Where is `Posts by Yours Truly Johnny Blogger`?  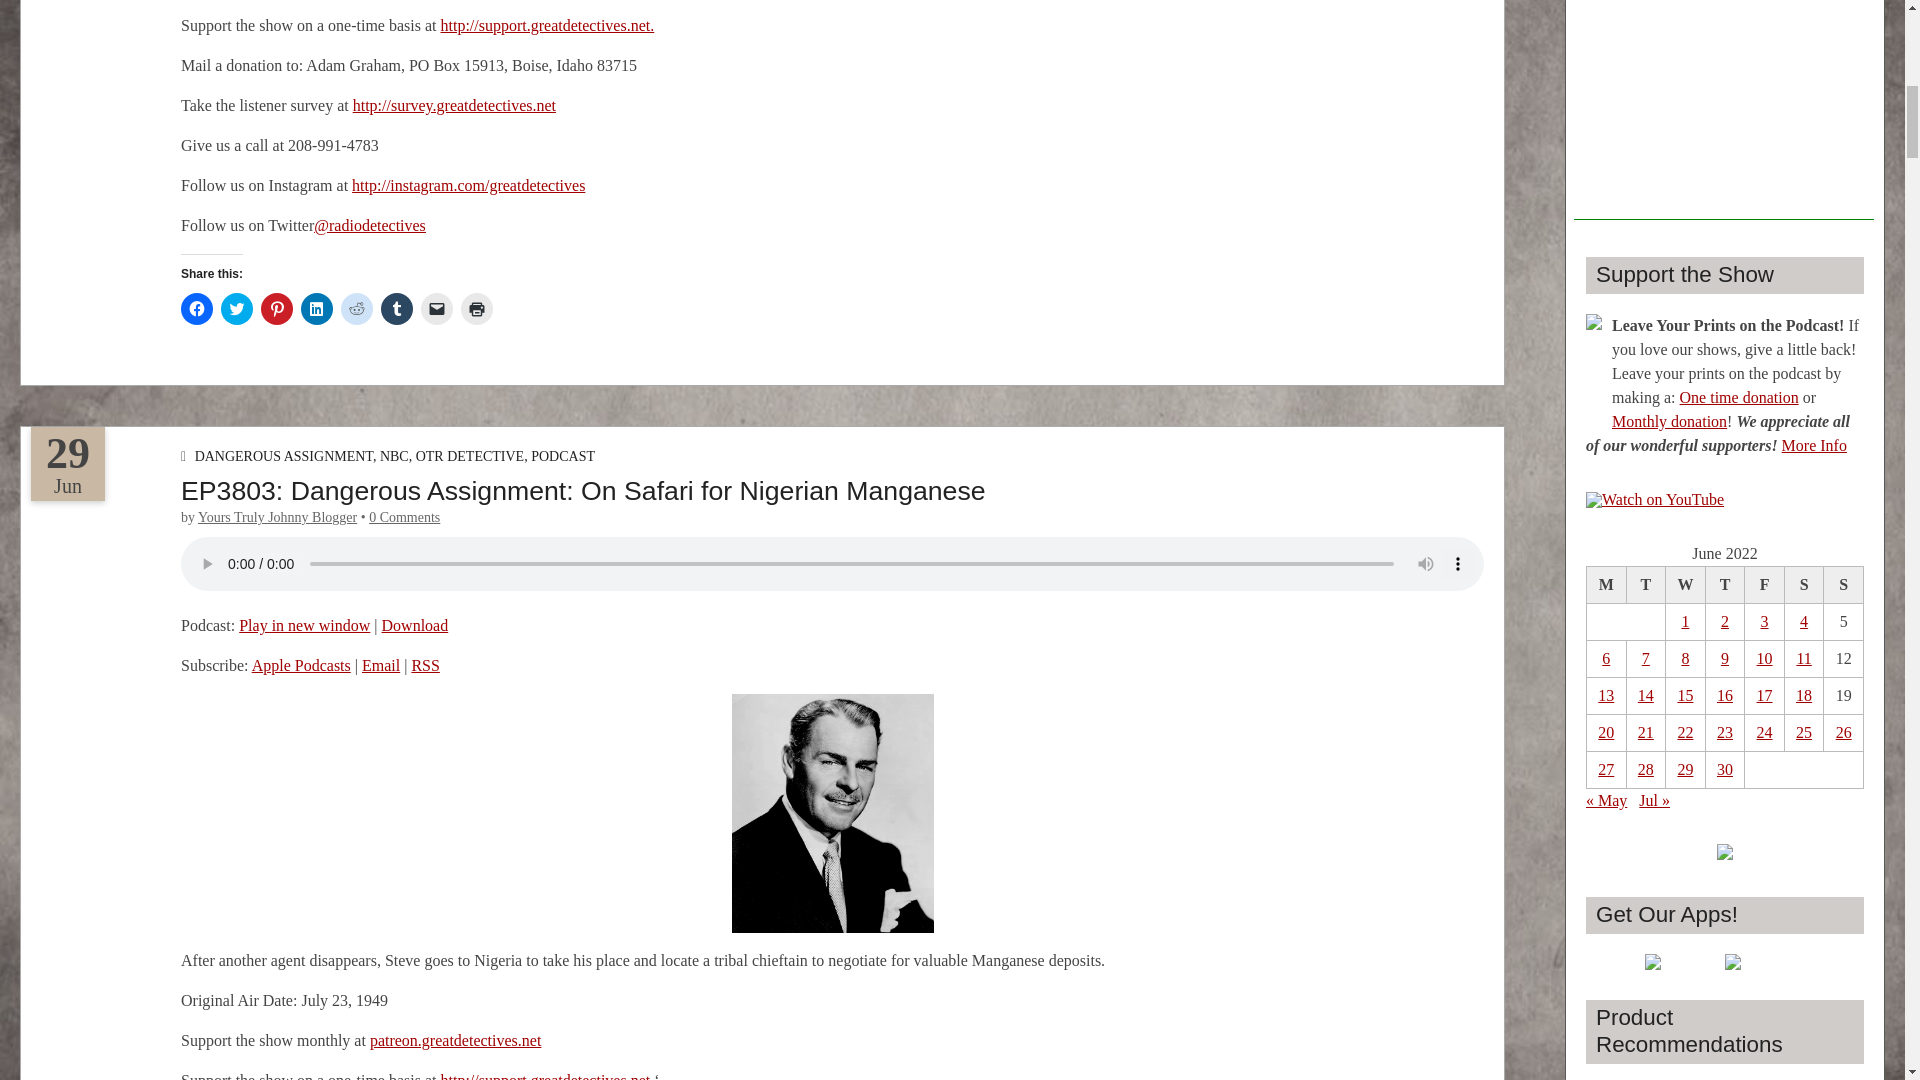
Posts by Yours Truly Johnny Blogger is located at coordinates (277, 516).